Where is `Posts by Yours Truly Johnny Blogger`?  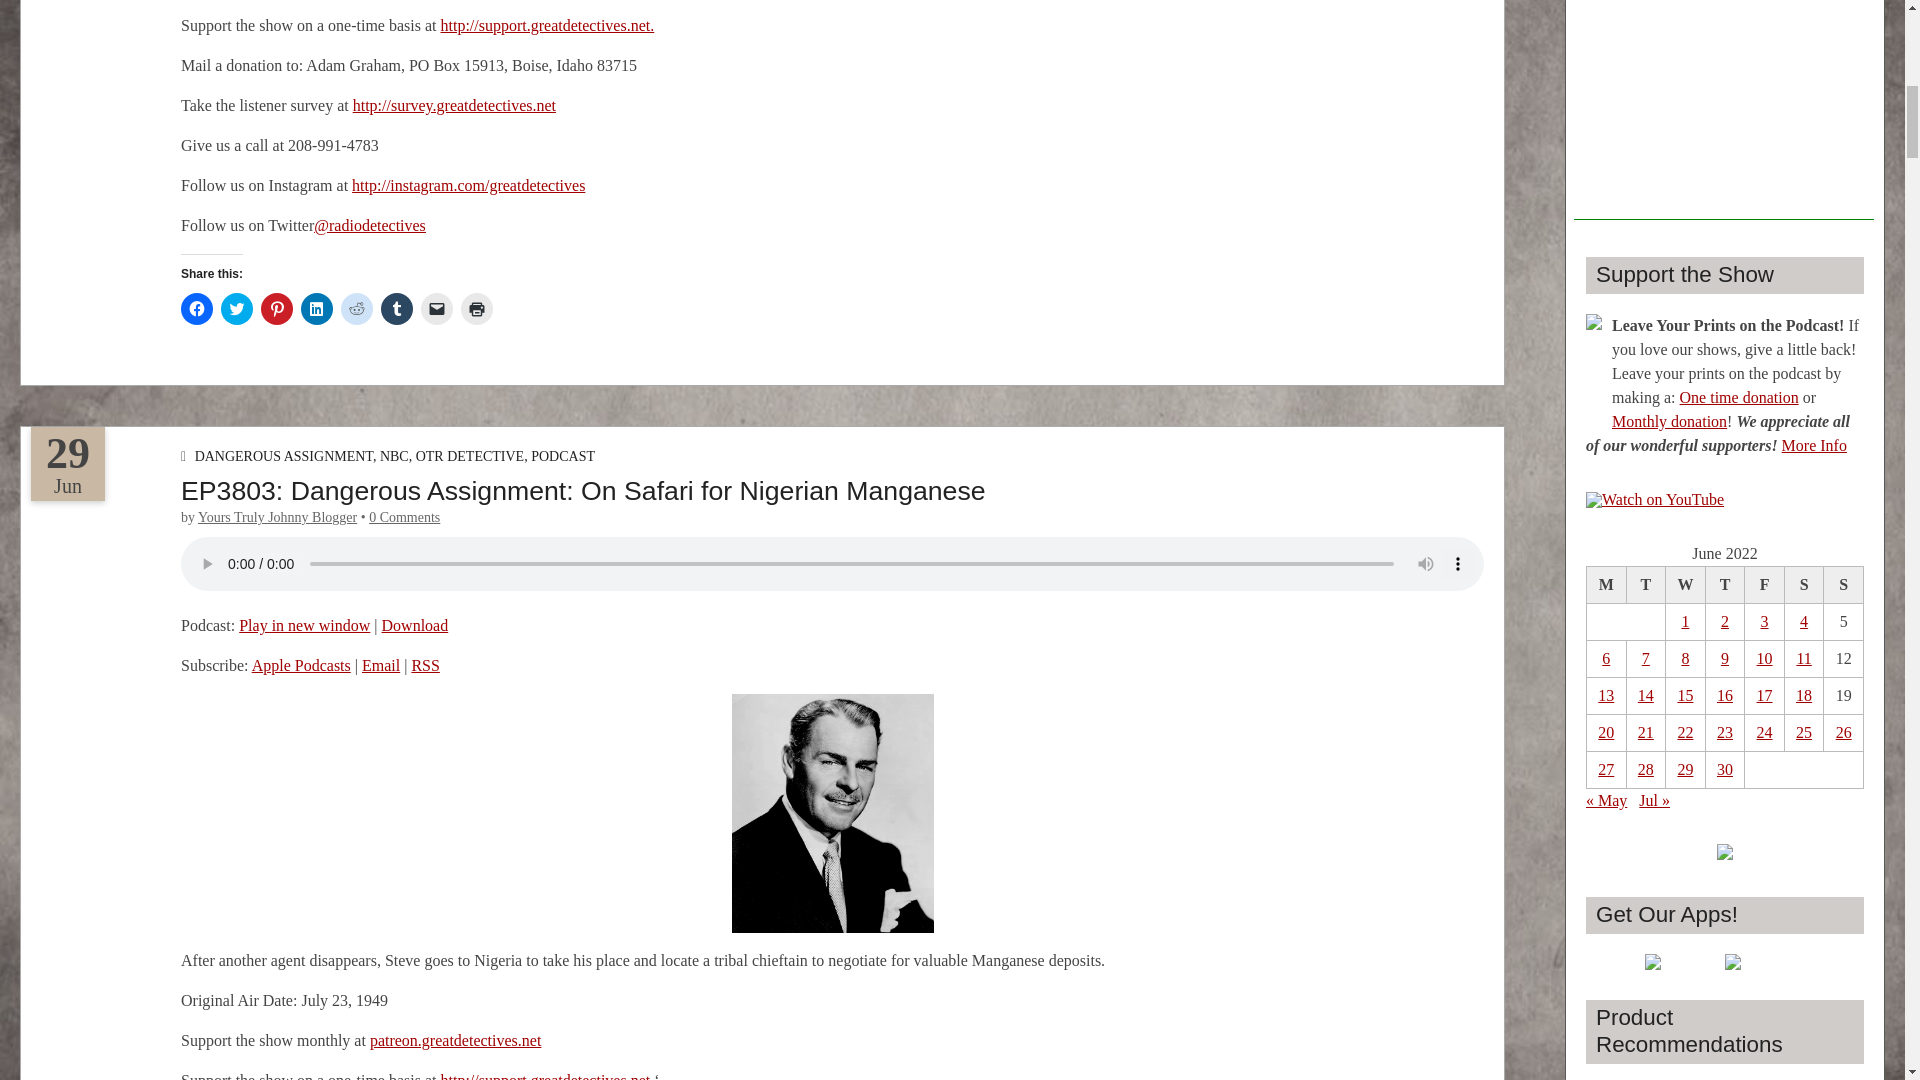
Posts by Yours Truly Johnny Blogger is located at coordinates (277, 516).